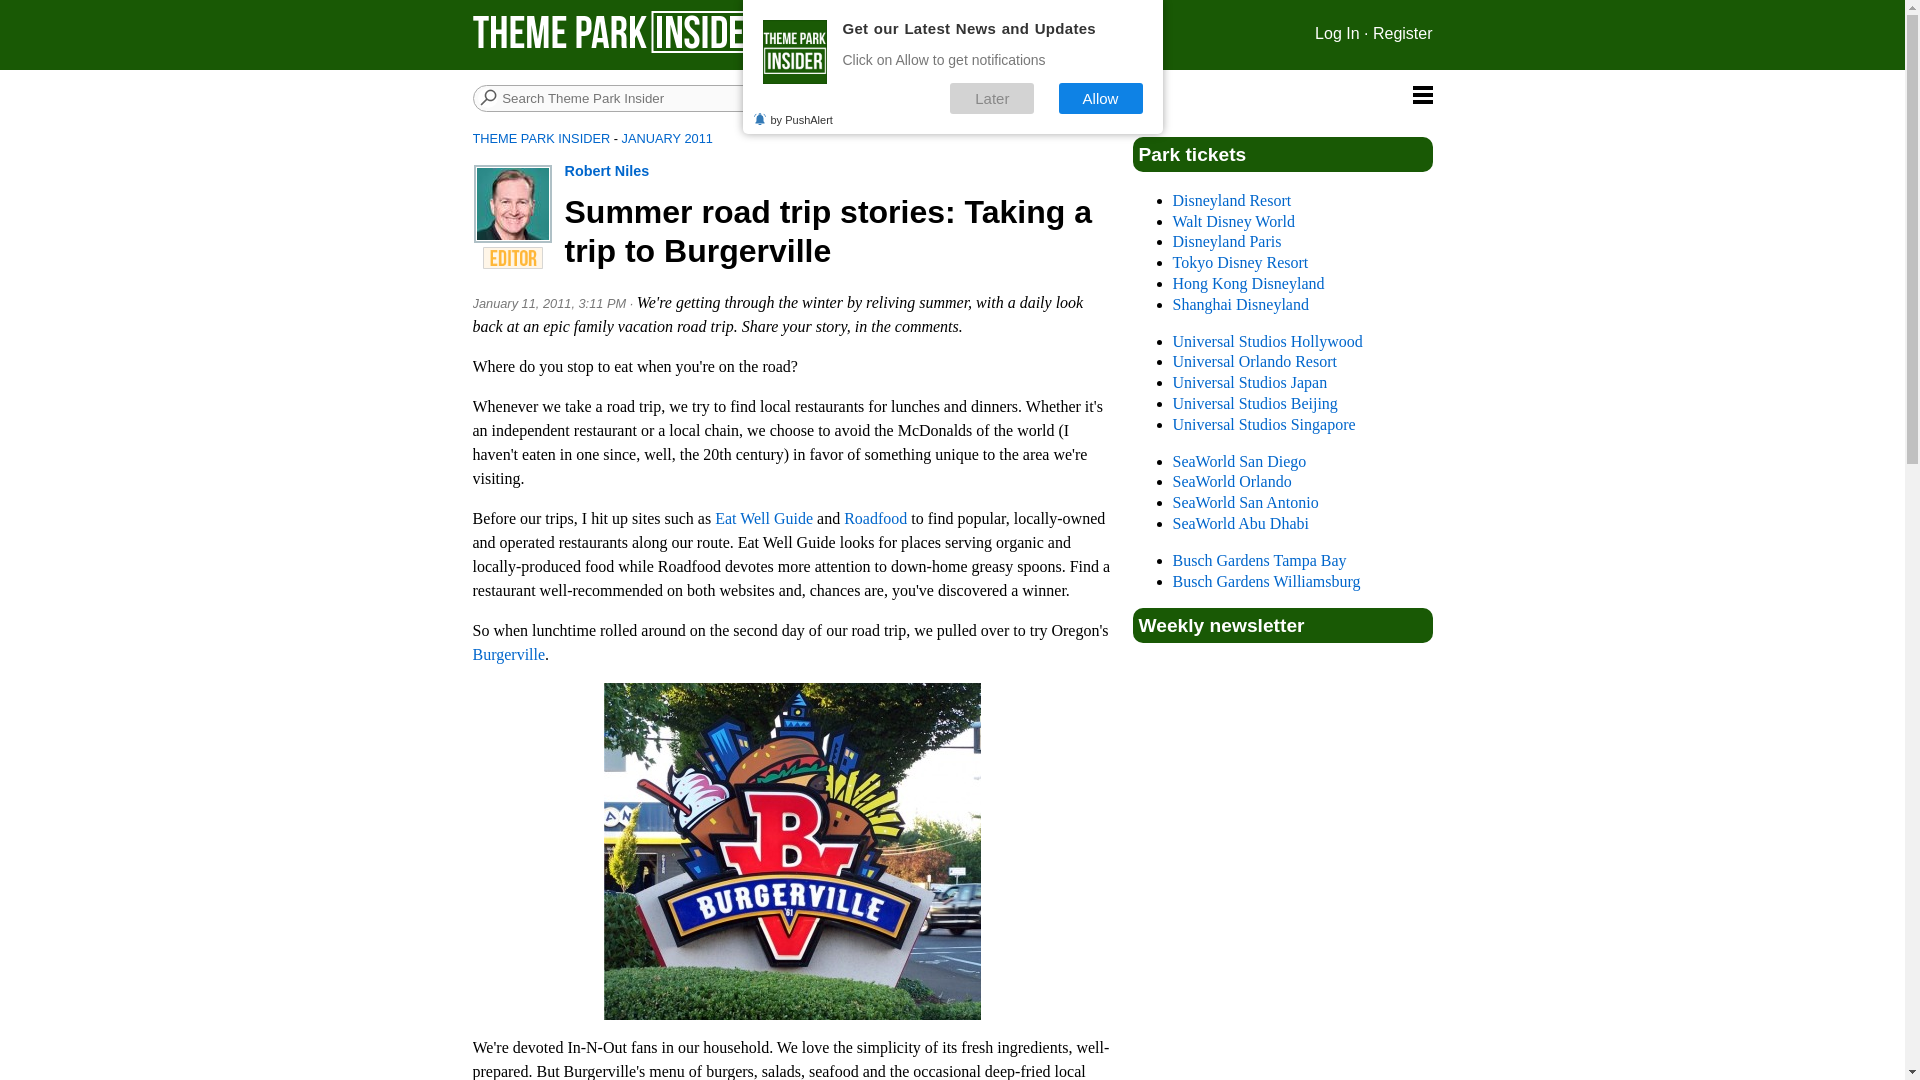  Describe the element at coordinates (1337, 33) in the screenshot. I see `Log In` at that location.